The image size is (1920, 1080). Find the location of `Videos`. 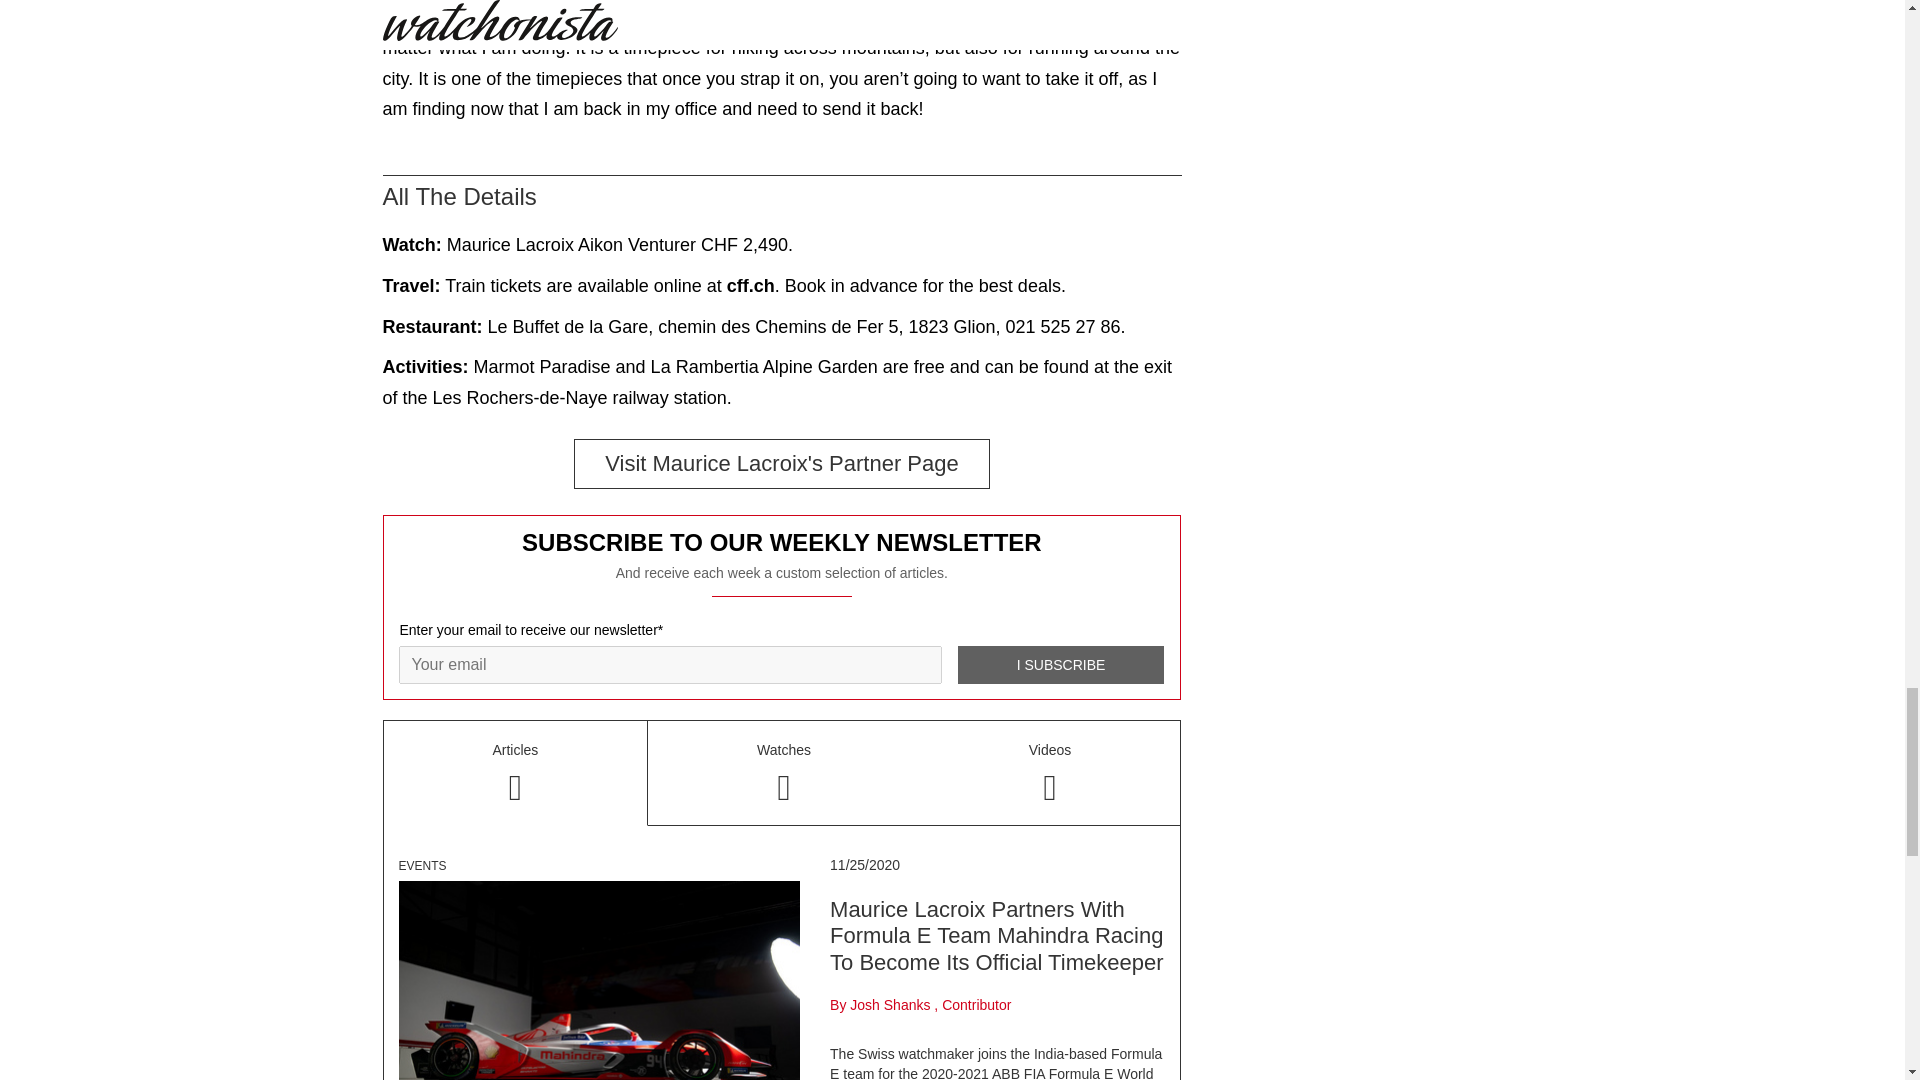

Videos is located at coordinates (1050, 773).